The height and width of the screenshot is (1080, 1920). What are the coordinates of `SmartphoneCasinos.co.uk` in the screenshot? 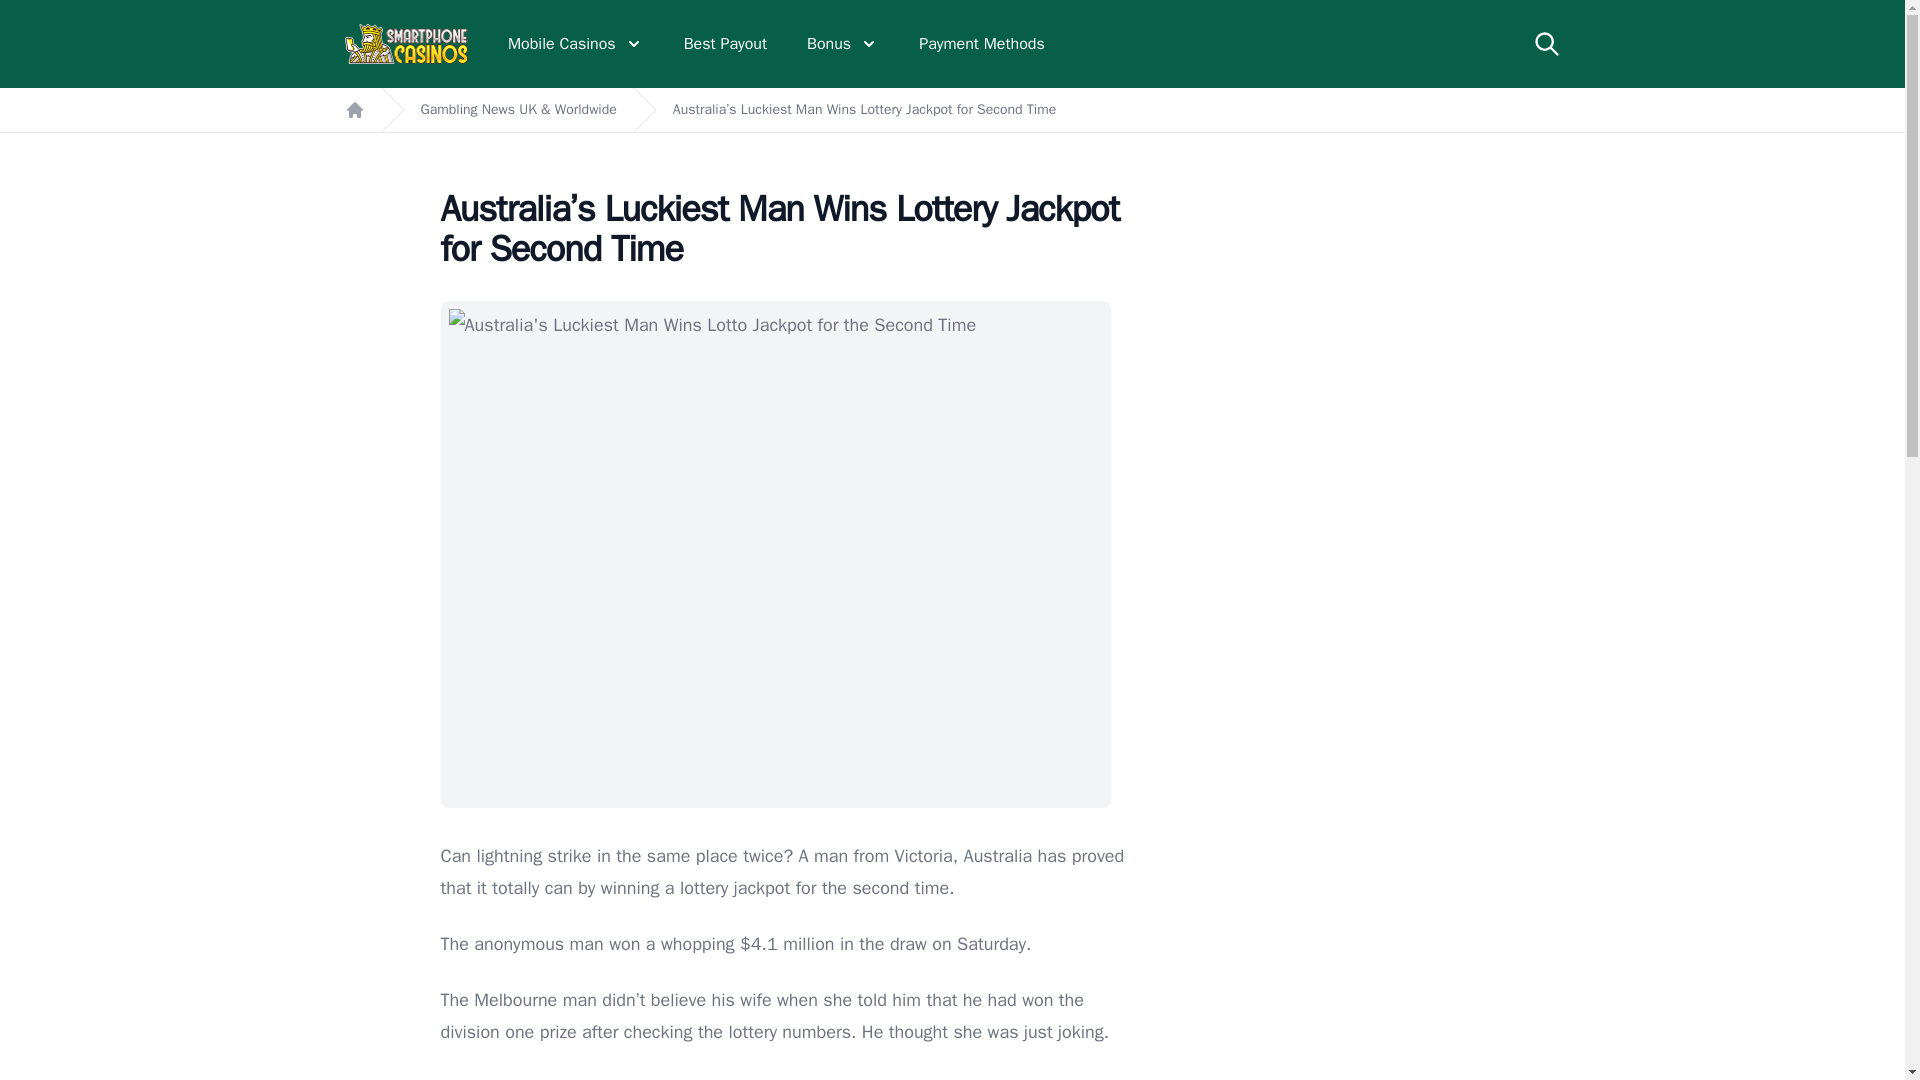 It's located at (406, 43).